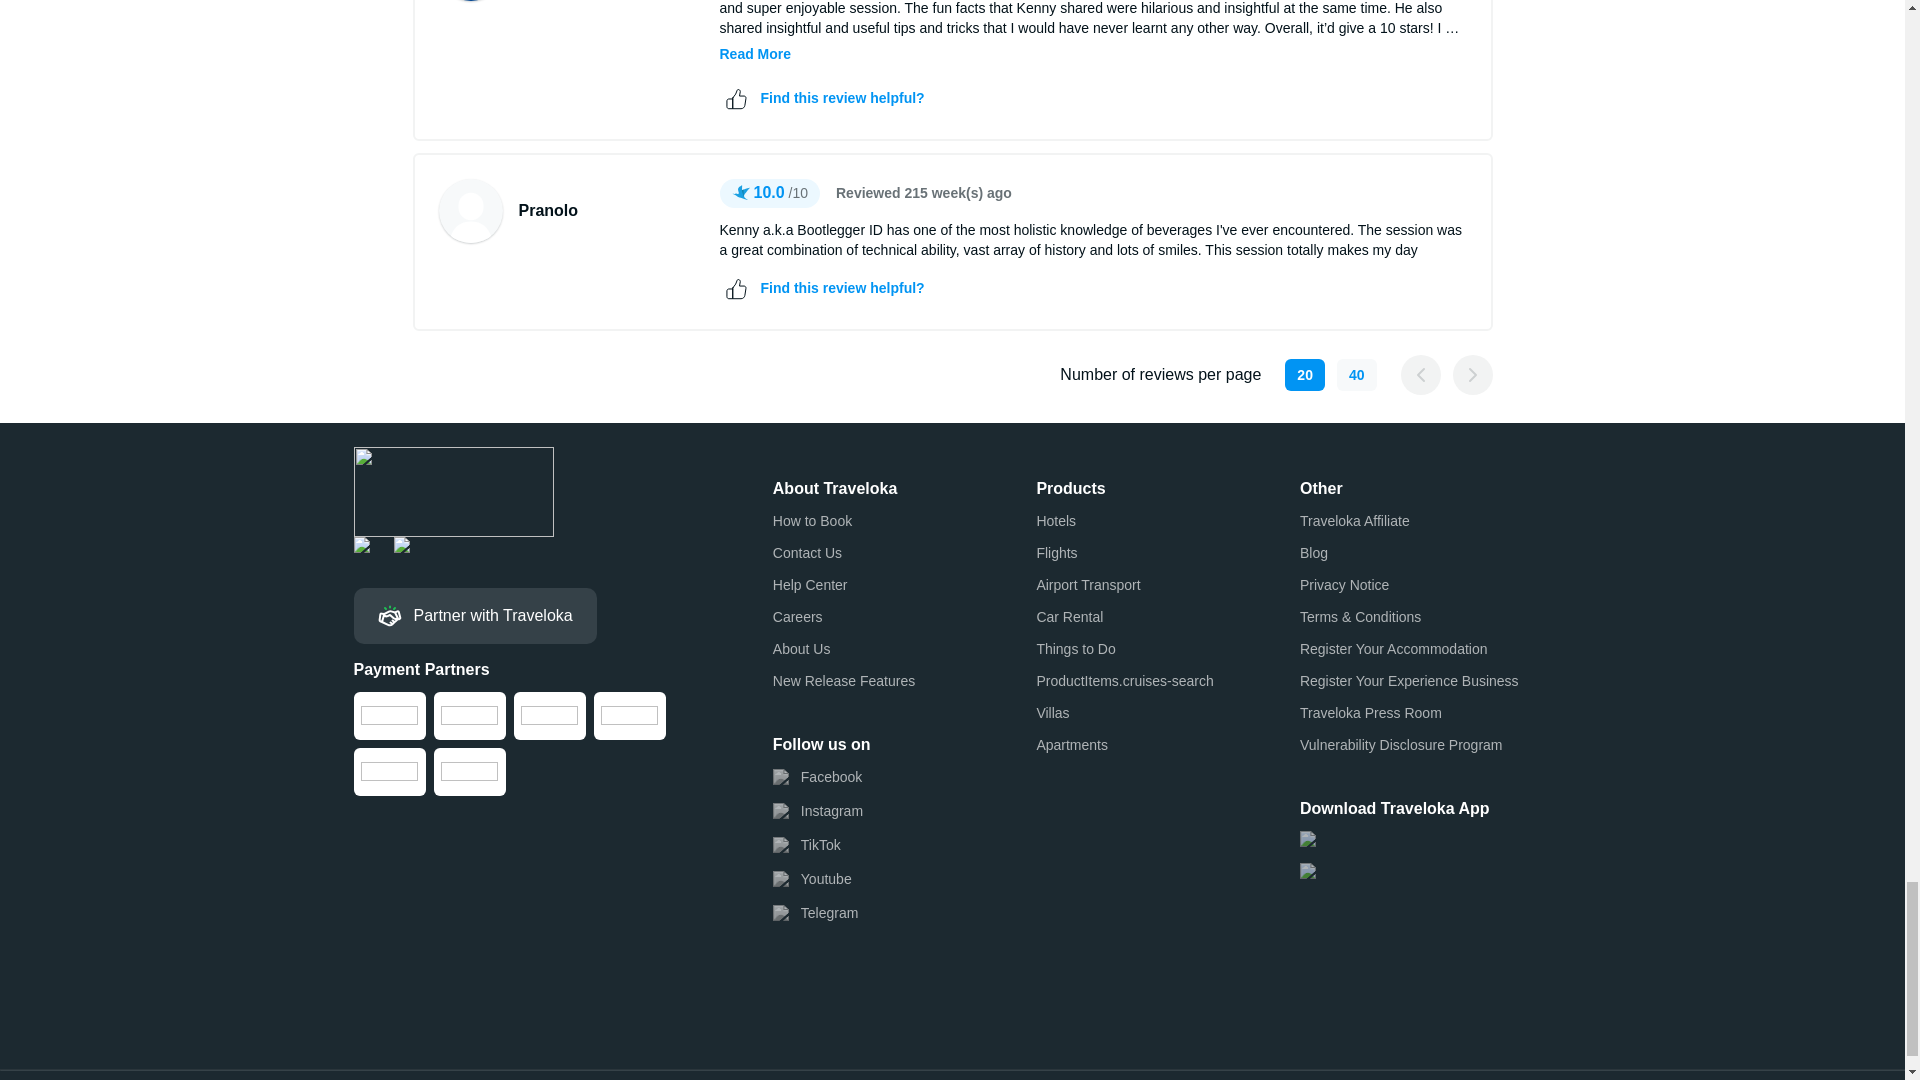  Describe the element at coordinates (1354, 520) in the screenshot. I see `Traveloka Affiliate` at that location.